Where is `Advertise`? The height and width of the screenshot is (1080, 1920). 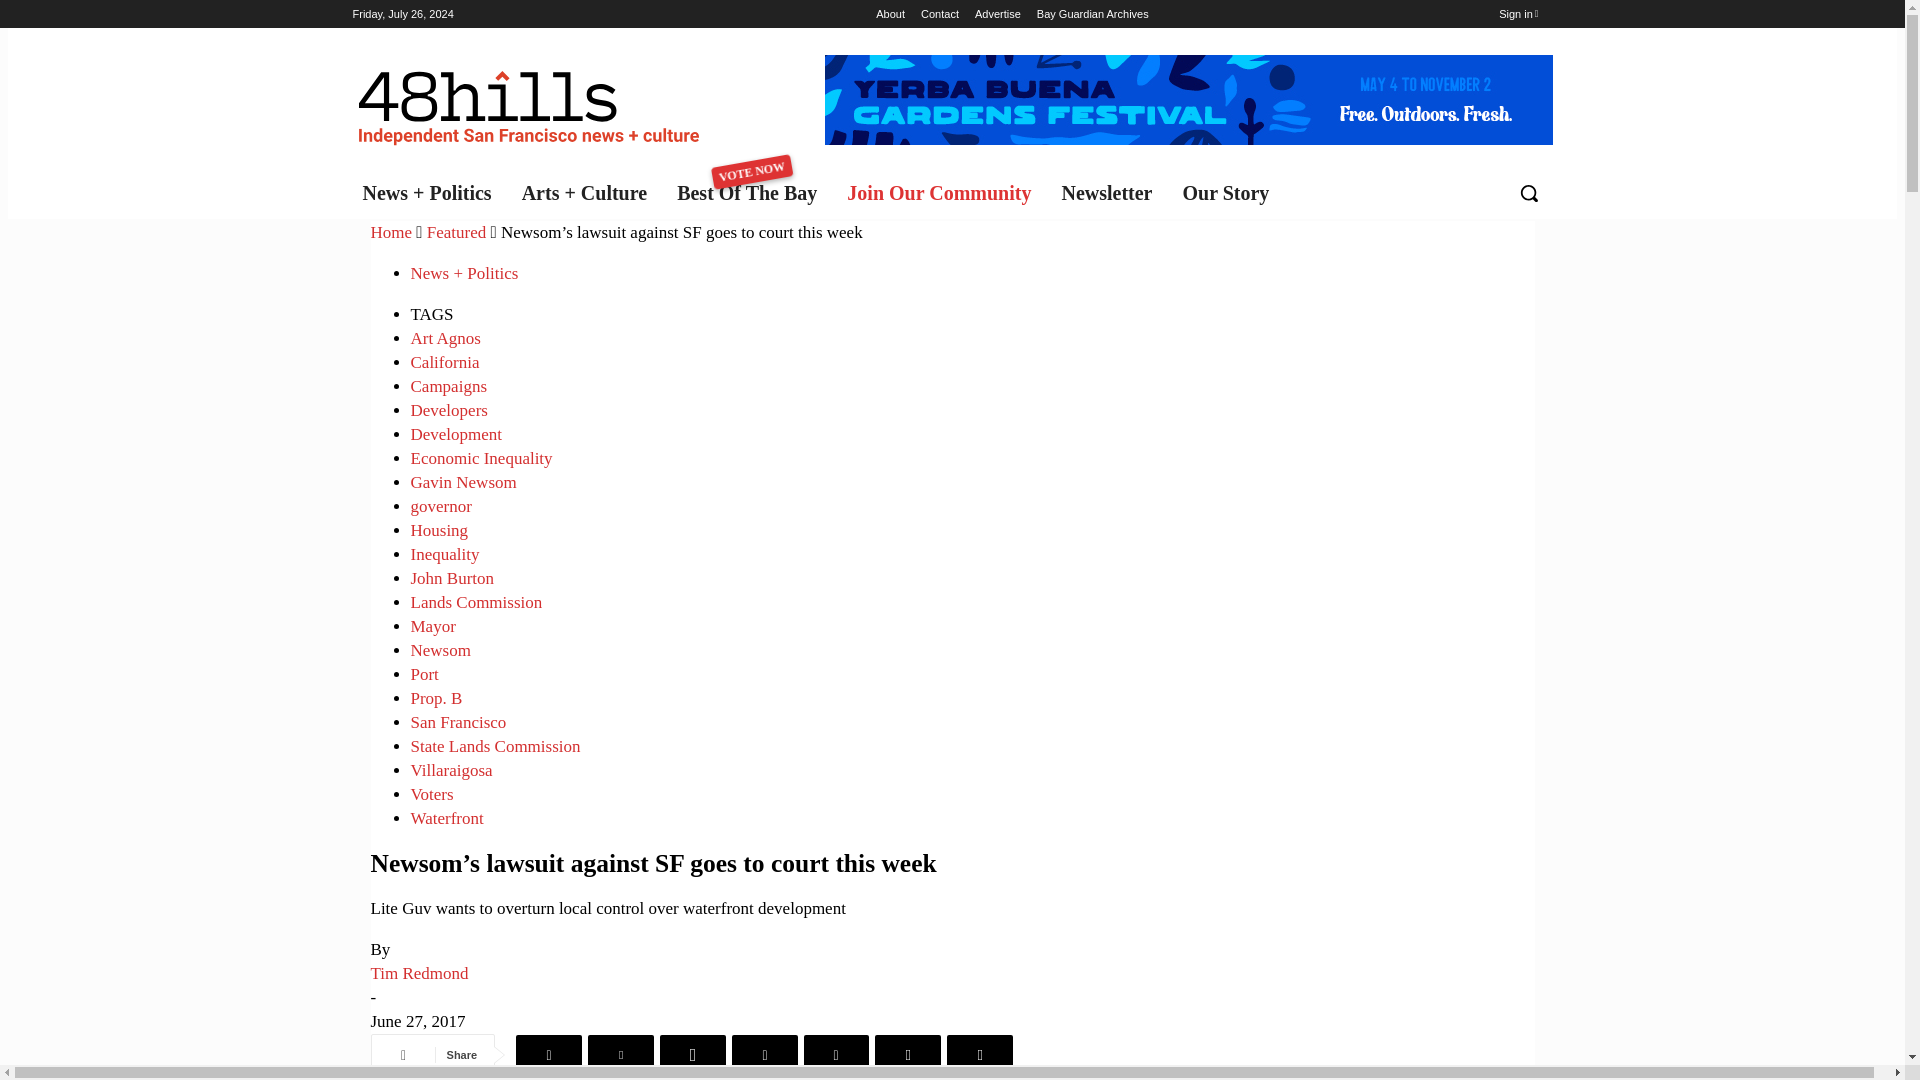
Advertise is located at coordinates (944, 192).